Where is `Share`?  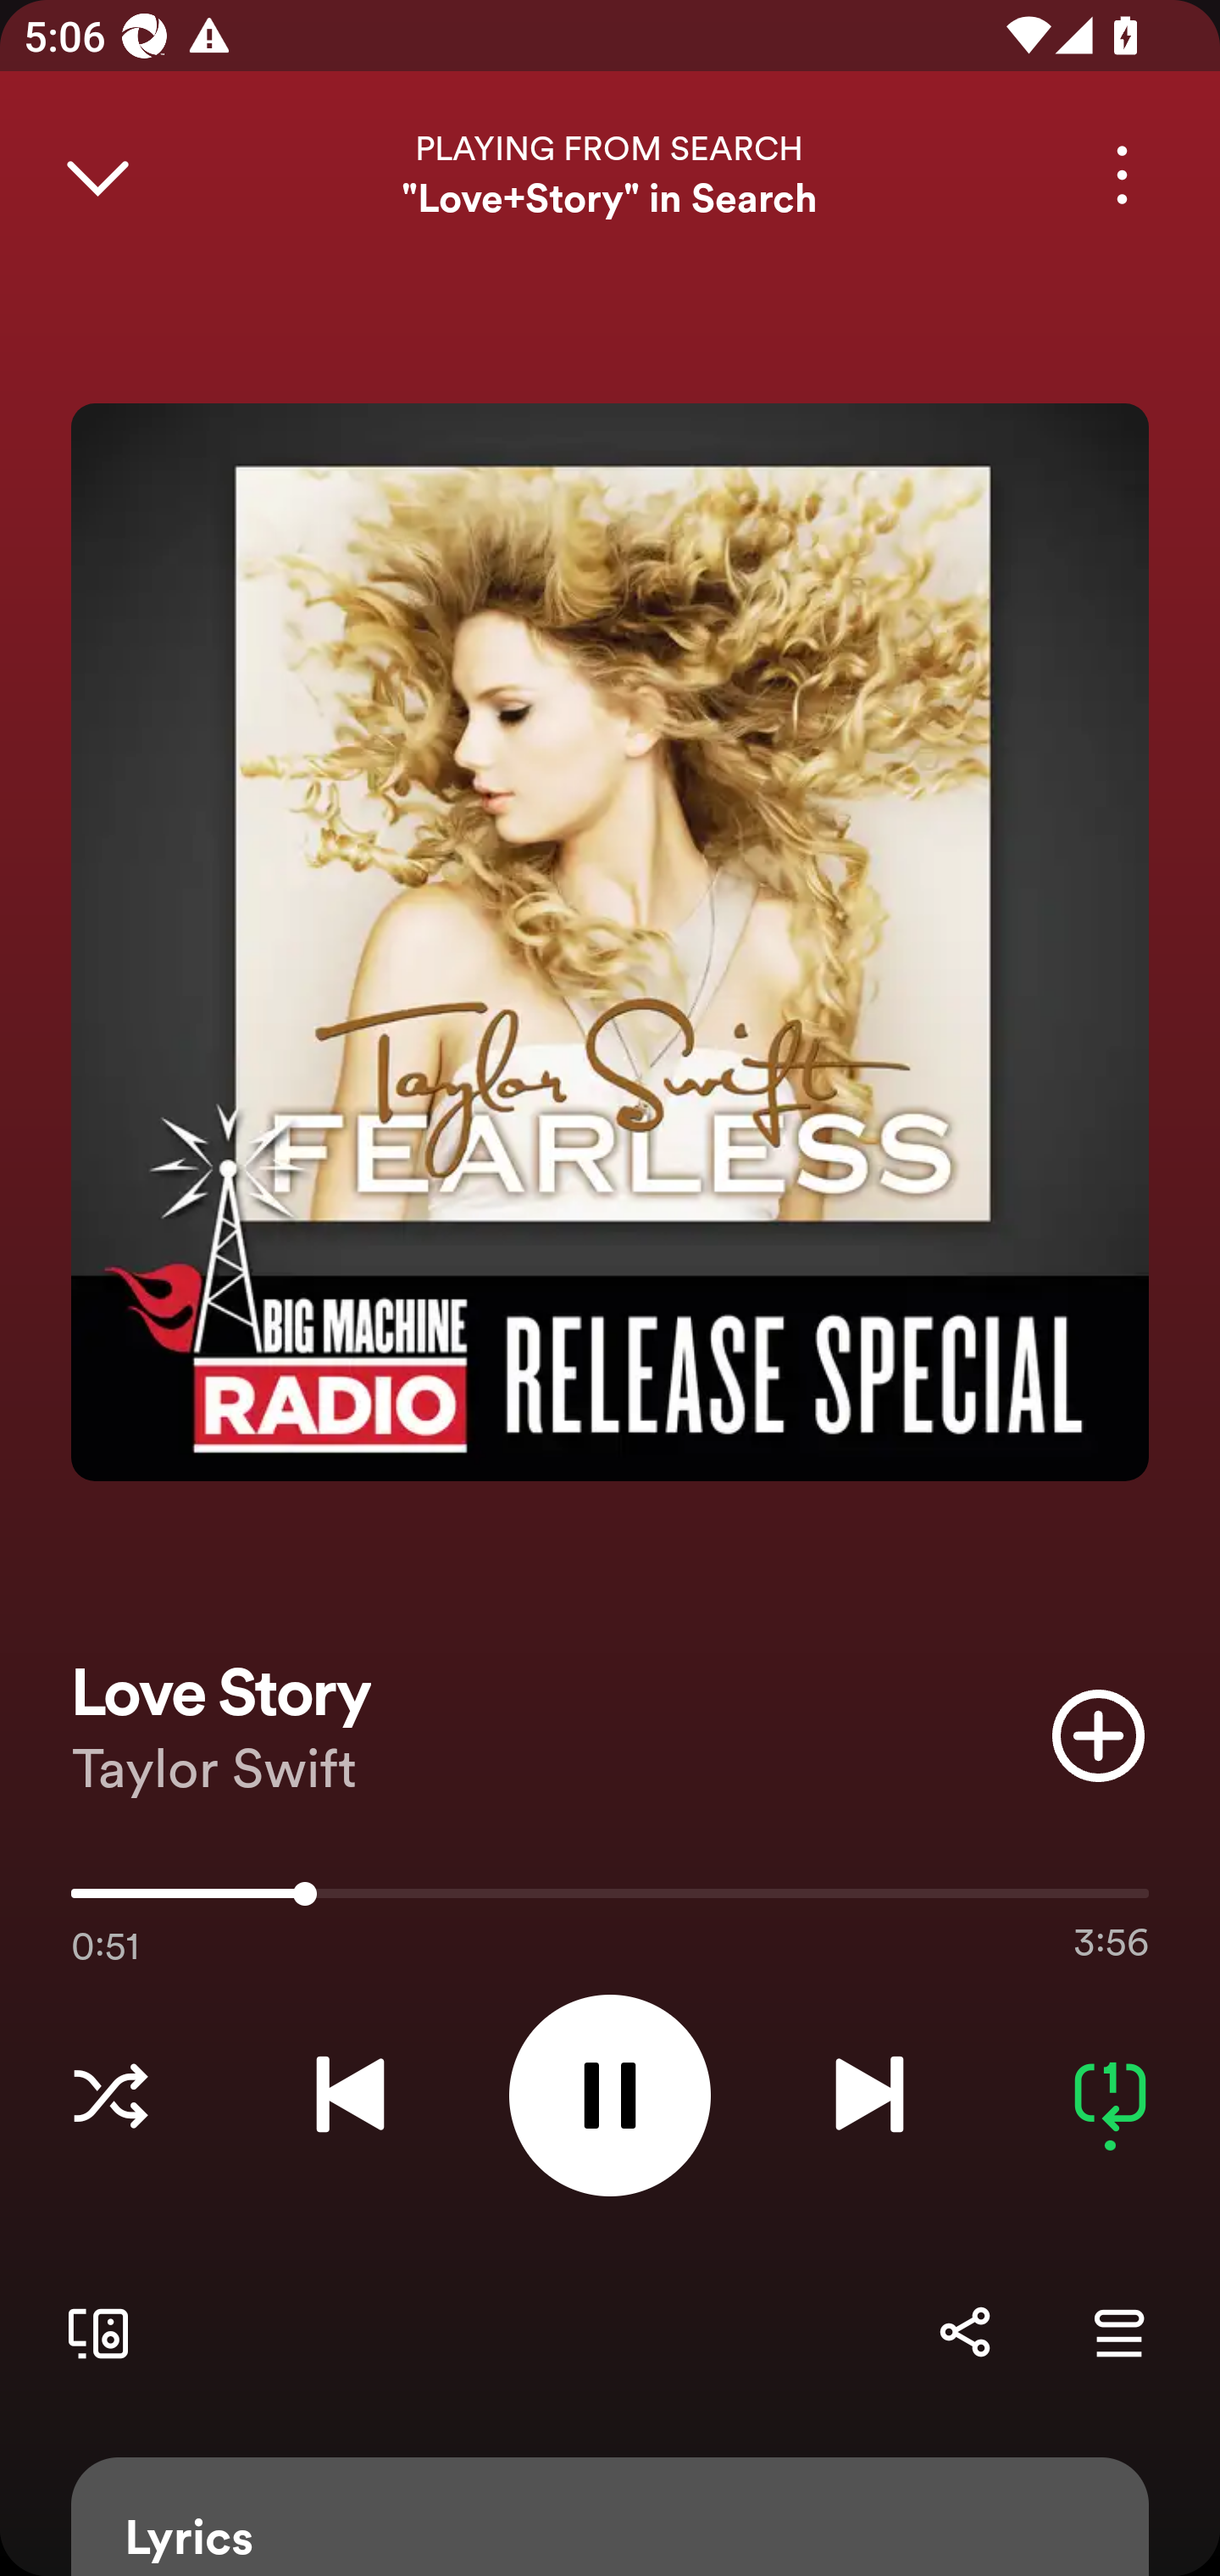
Share is located at coordinates (964, 2332).